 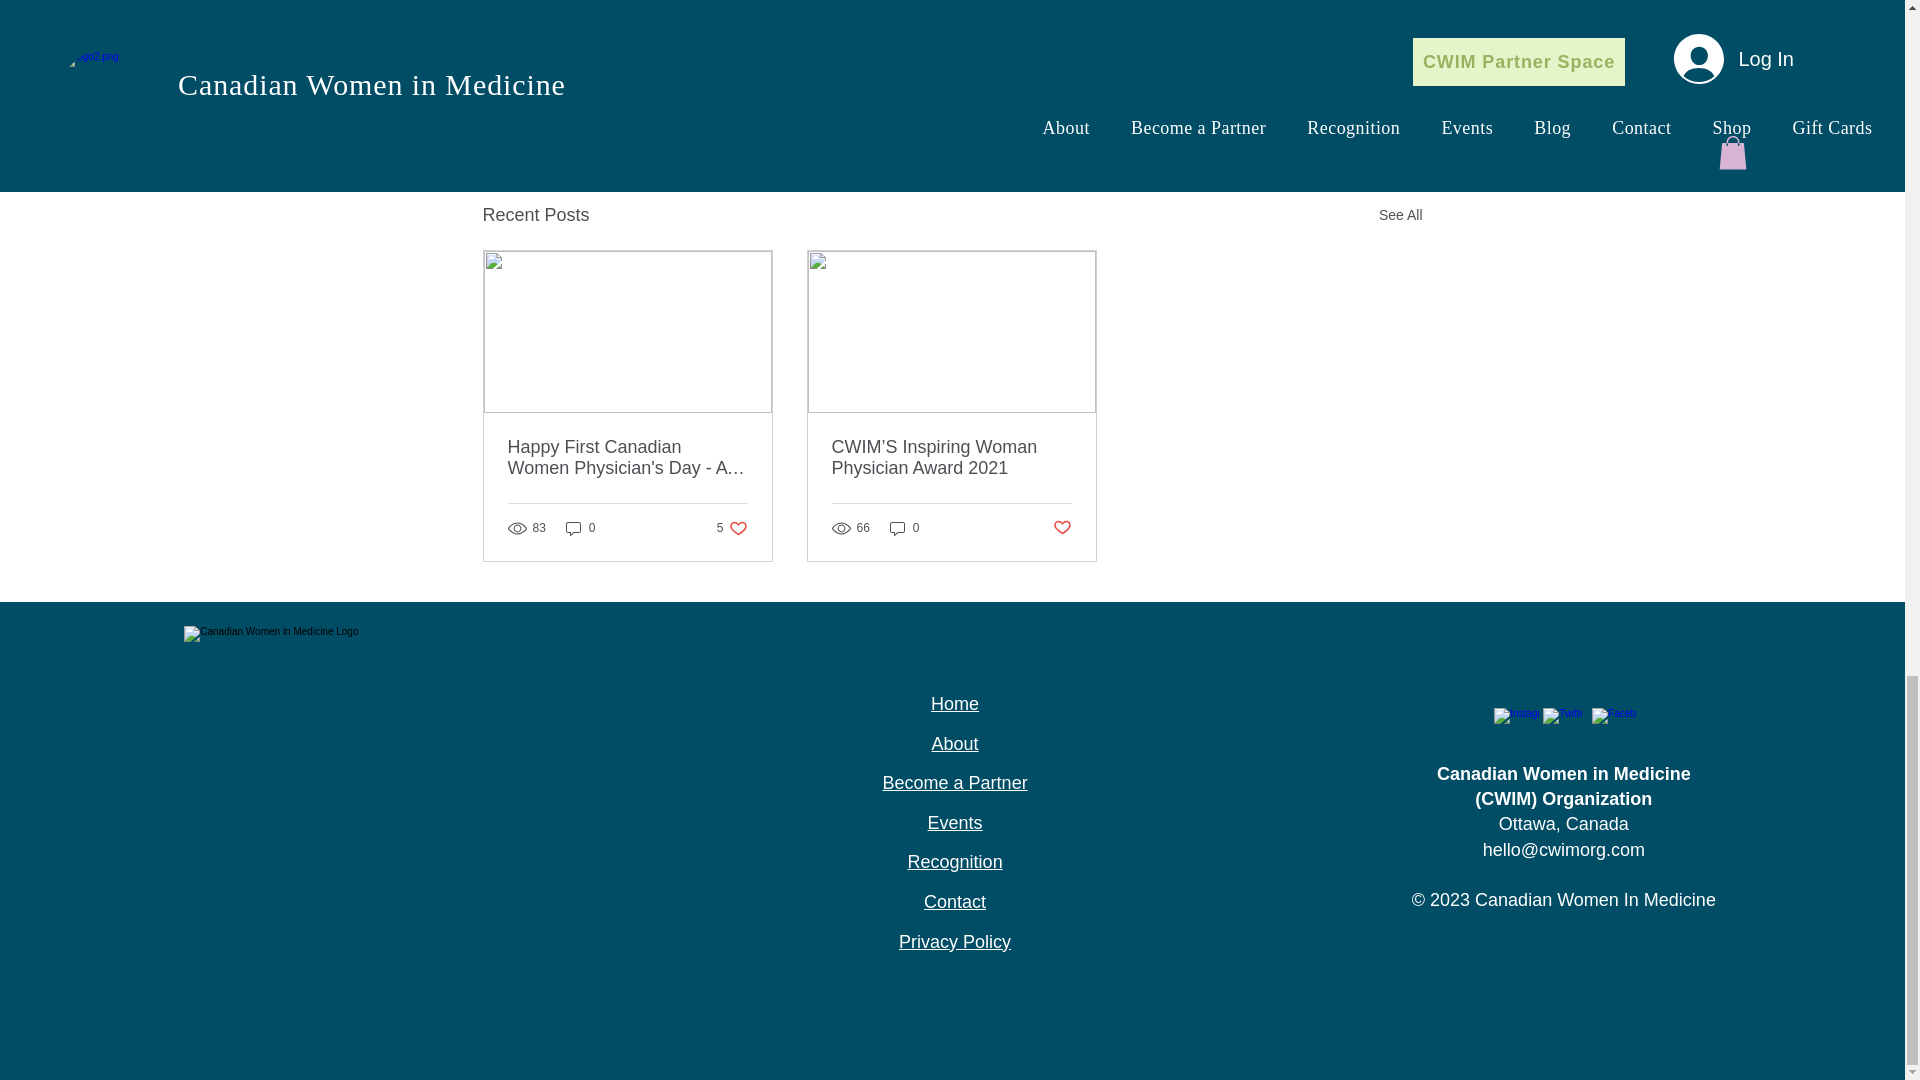 I want to click on Post not marked as liked, so click(x=1246, y=46).